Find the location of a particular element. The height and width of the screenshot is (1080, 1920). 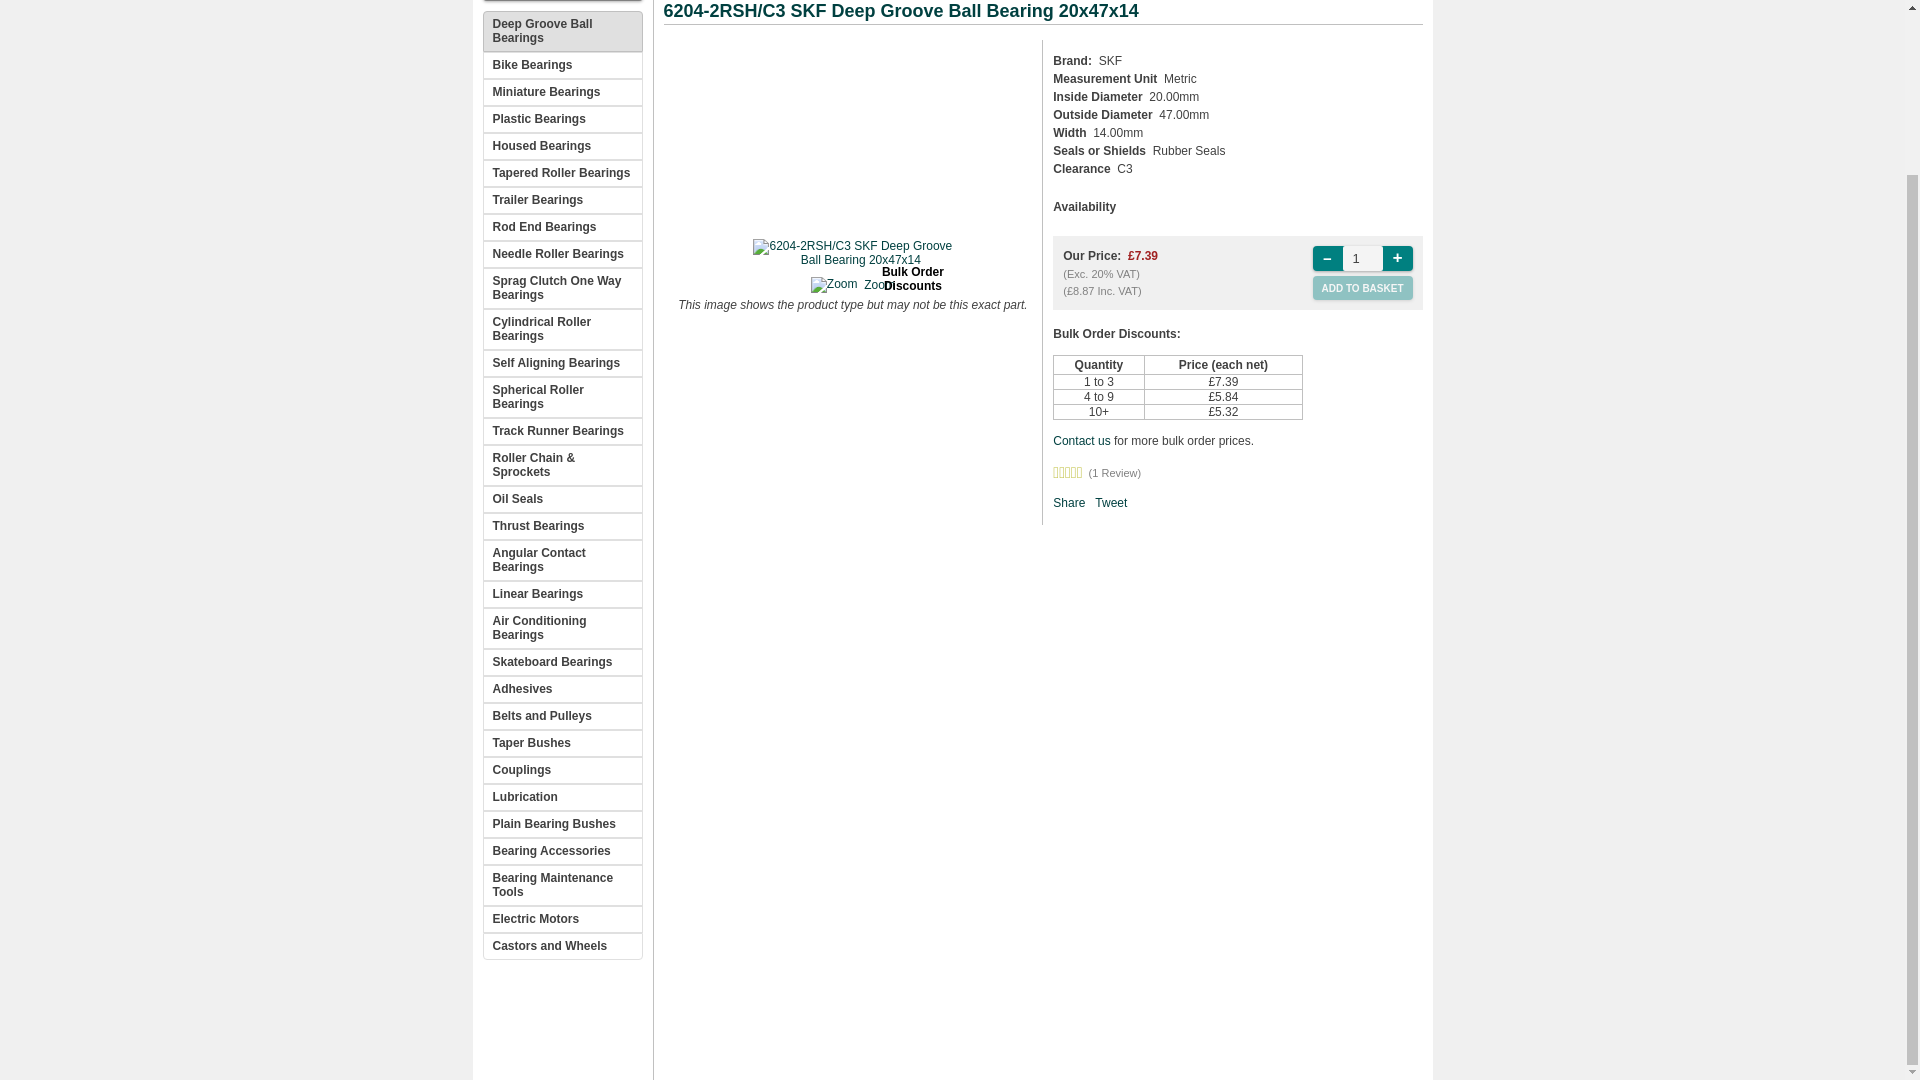

Tapered Roller Bearings is located at coordinates (561, 172).